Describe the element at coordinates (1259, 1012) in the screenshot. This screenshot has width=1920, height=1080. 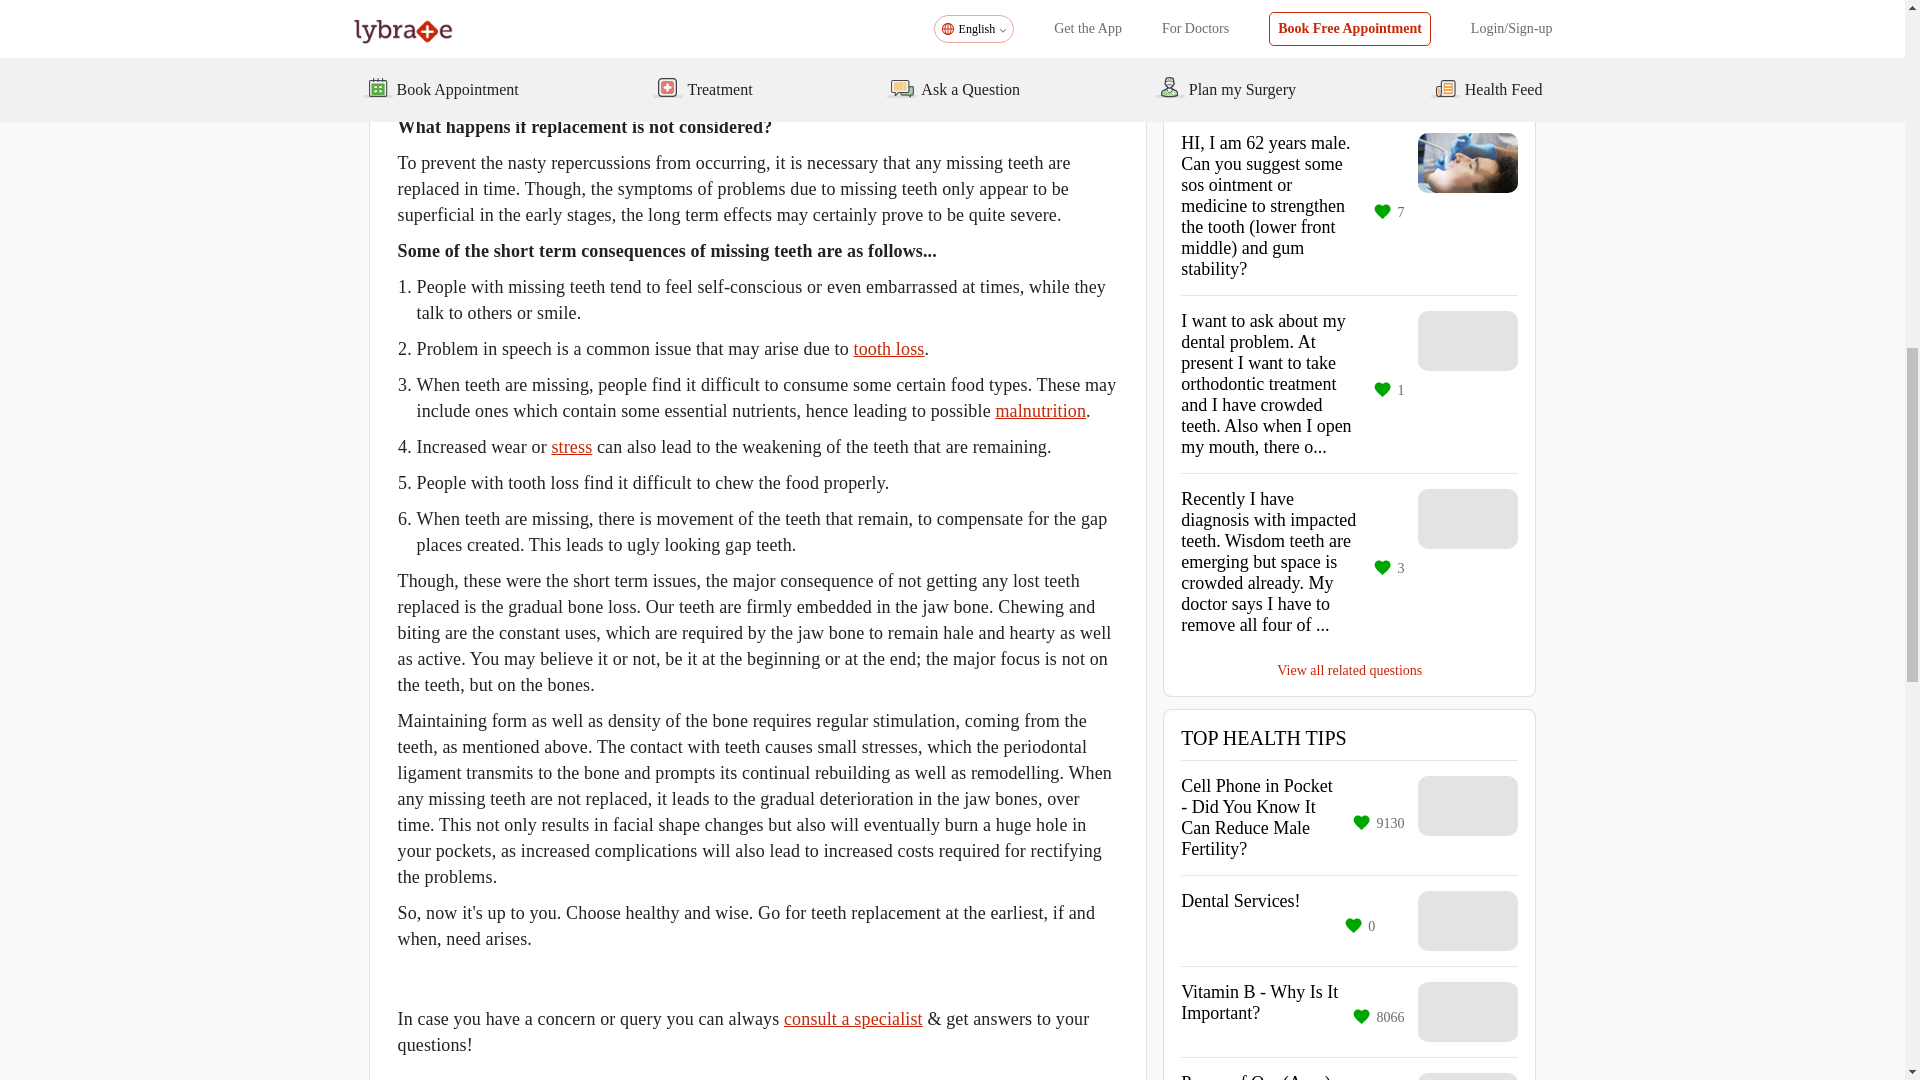
I see `Vitamin B - Why Is It Important?` at that location.